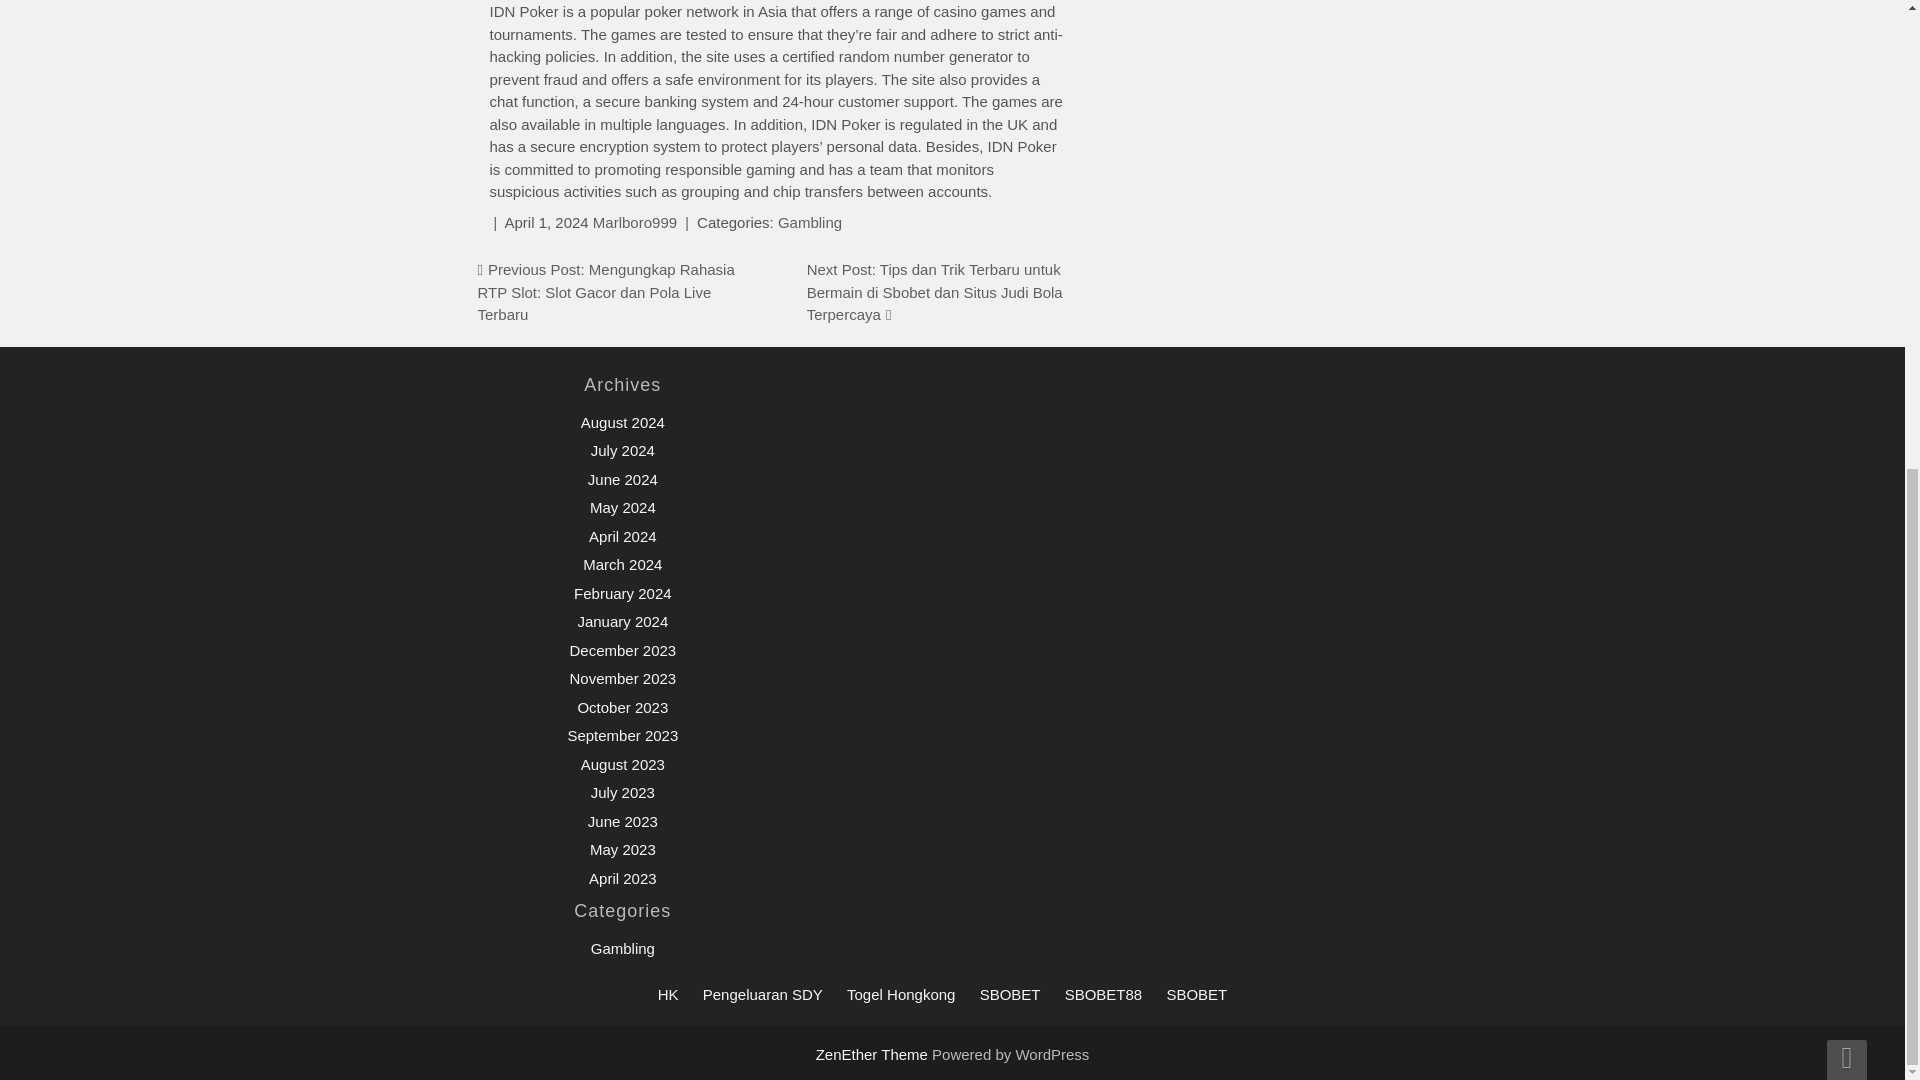 The image size is (1920, 1080). What do you see at coordinates (622, 536) in the screenshot?
I see `April 2024` at bounding box center [622, 536].